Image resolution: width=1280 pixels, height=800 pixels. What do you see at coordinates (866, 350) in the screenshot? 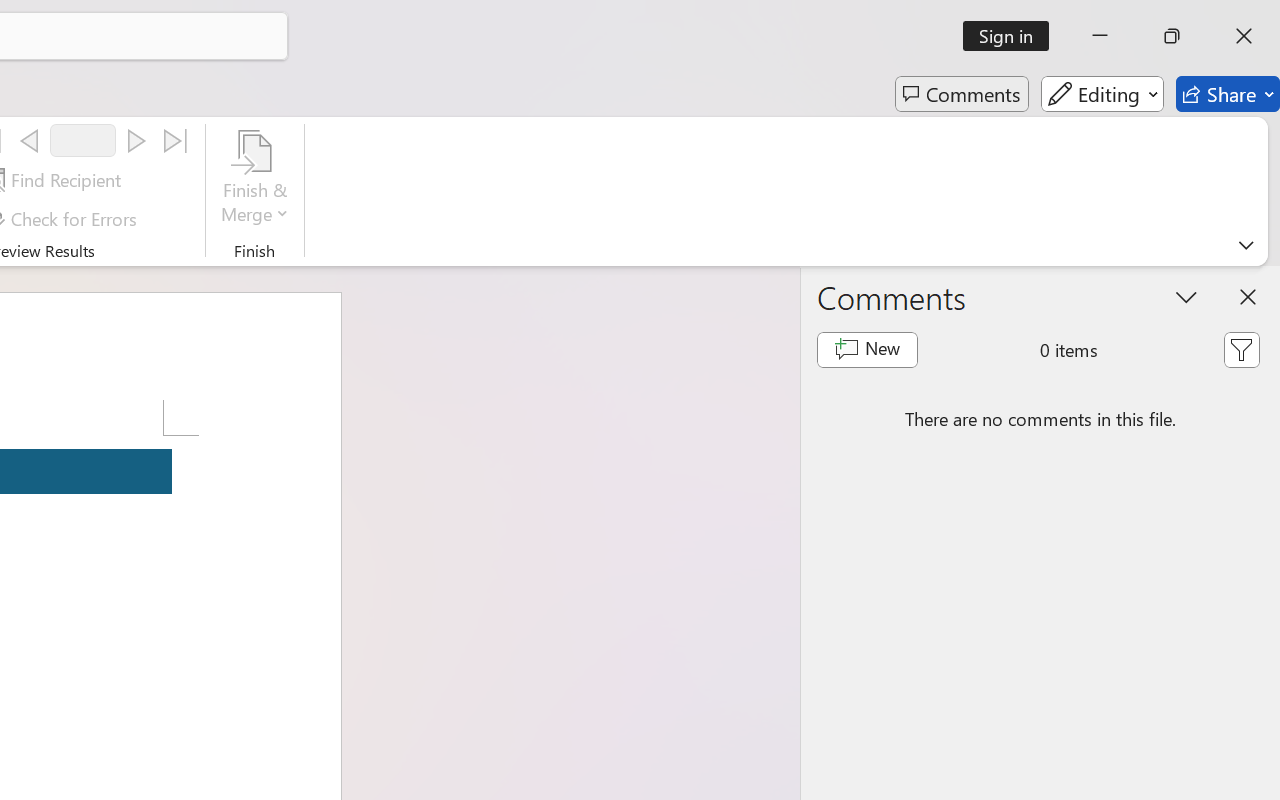
I see `New comment` at bounding box center [866, 350].